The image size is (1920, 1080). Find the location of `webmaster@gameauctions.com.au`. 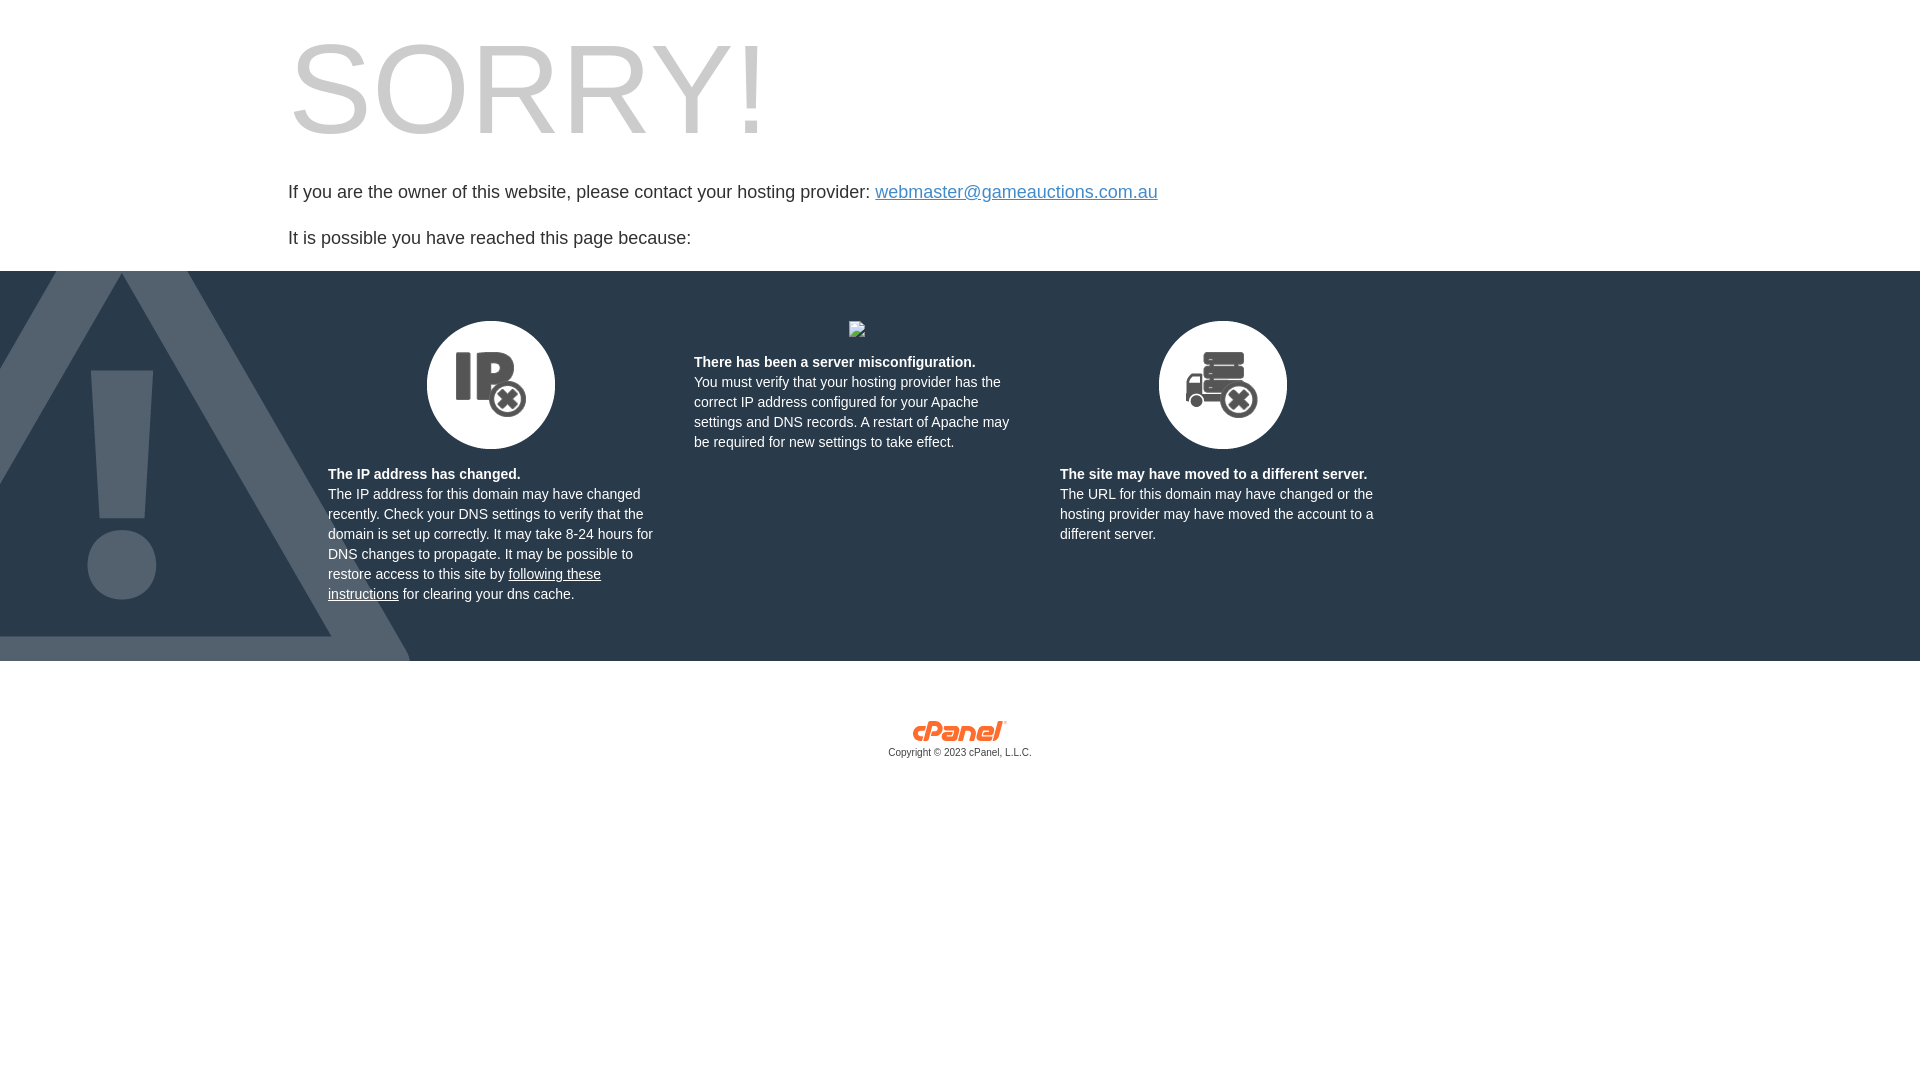

webmaster@gameauctions.com.au is located at coordinates (1016, 192).